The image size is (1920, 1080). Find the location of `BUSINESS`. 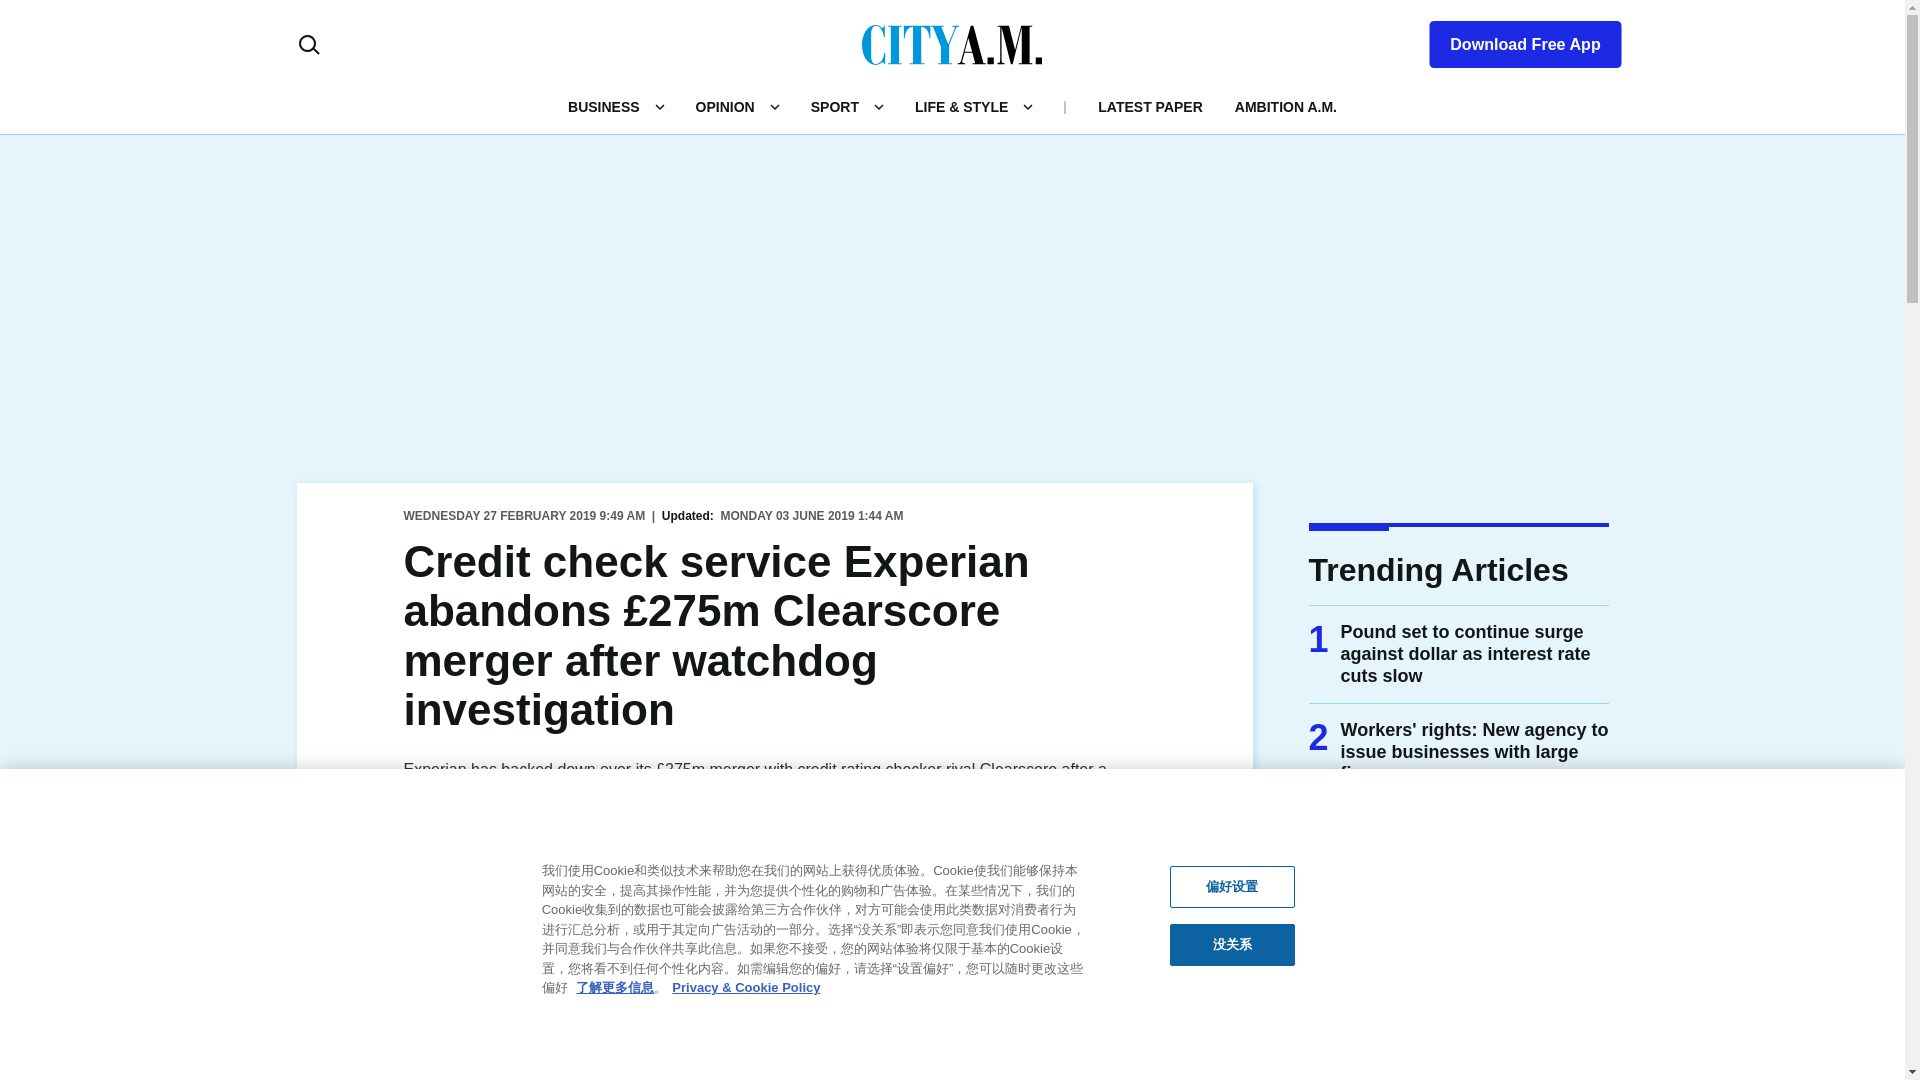

BUSINESS is located at coordinates (604, 106).